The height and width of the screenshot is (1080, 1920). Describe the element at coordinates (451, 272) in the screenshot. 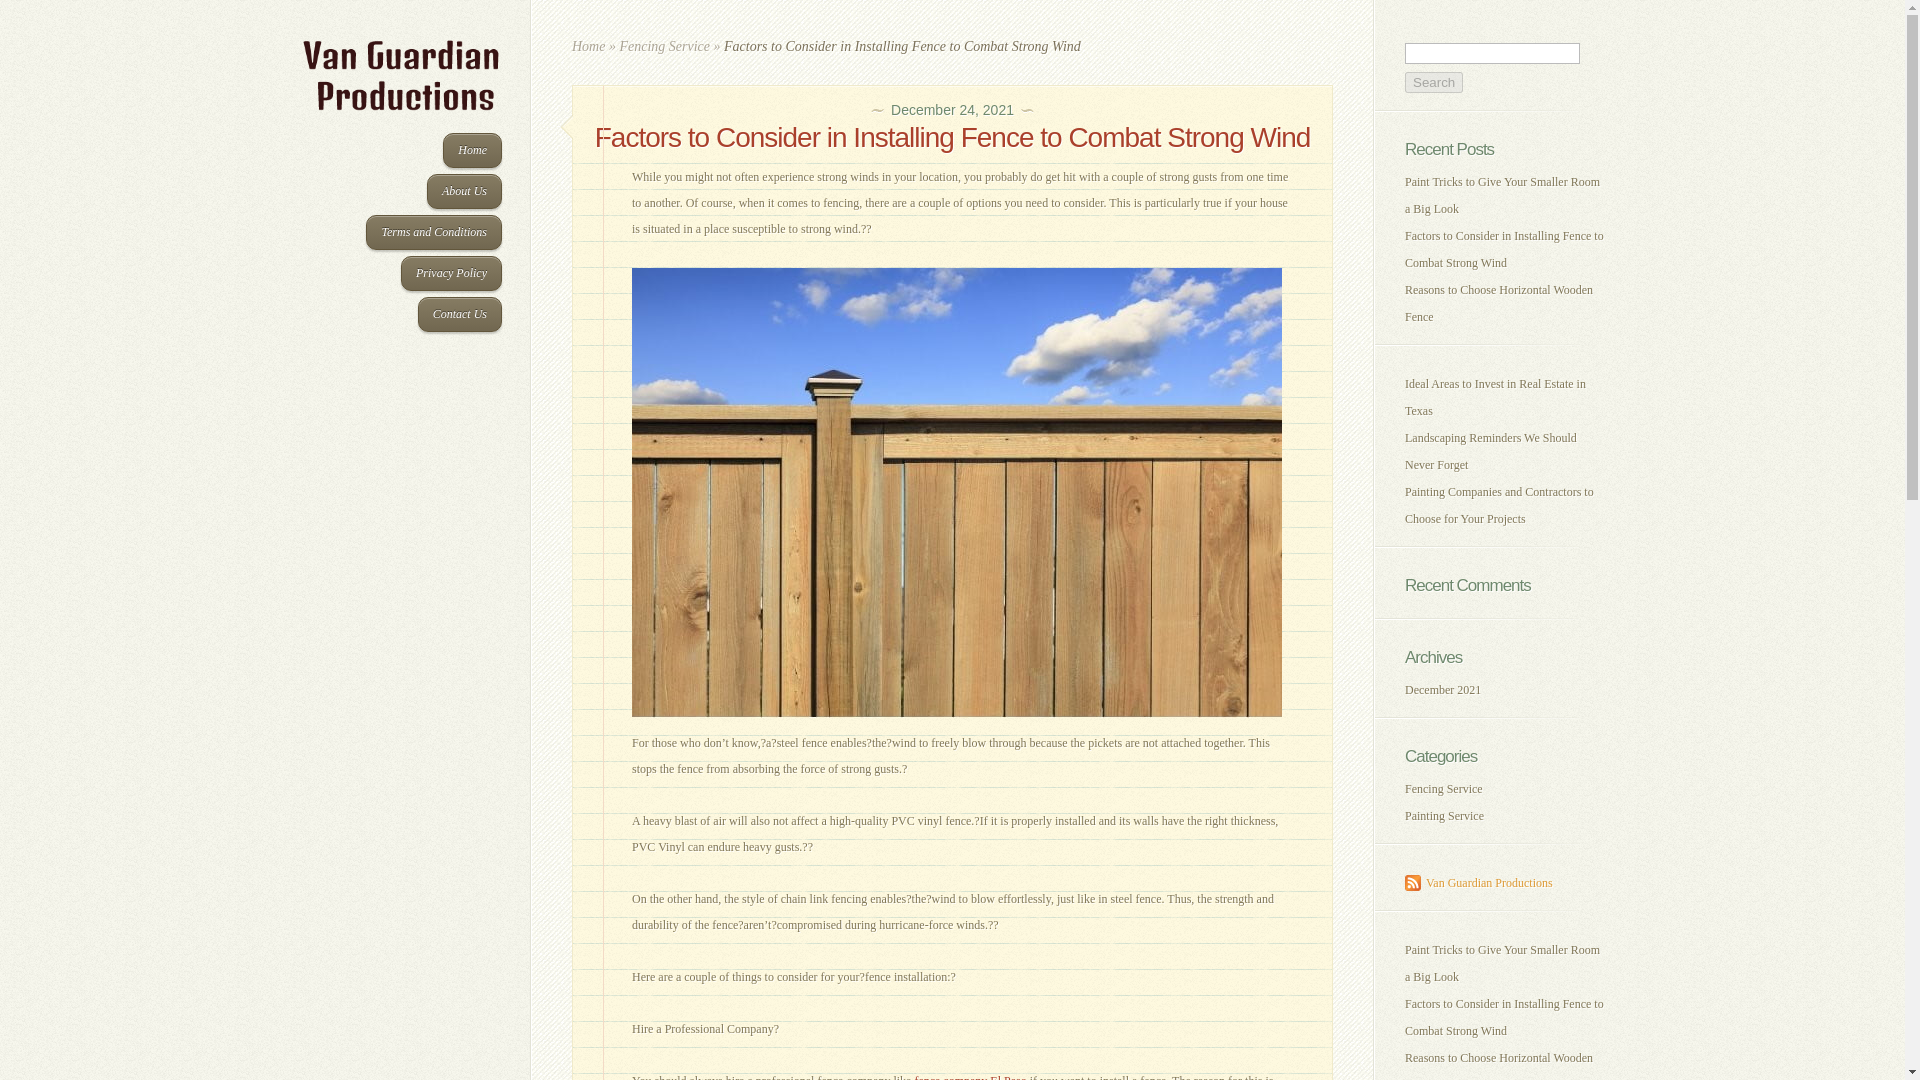

I see `Privacy Policy` at that location.